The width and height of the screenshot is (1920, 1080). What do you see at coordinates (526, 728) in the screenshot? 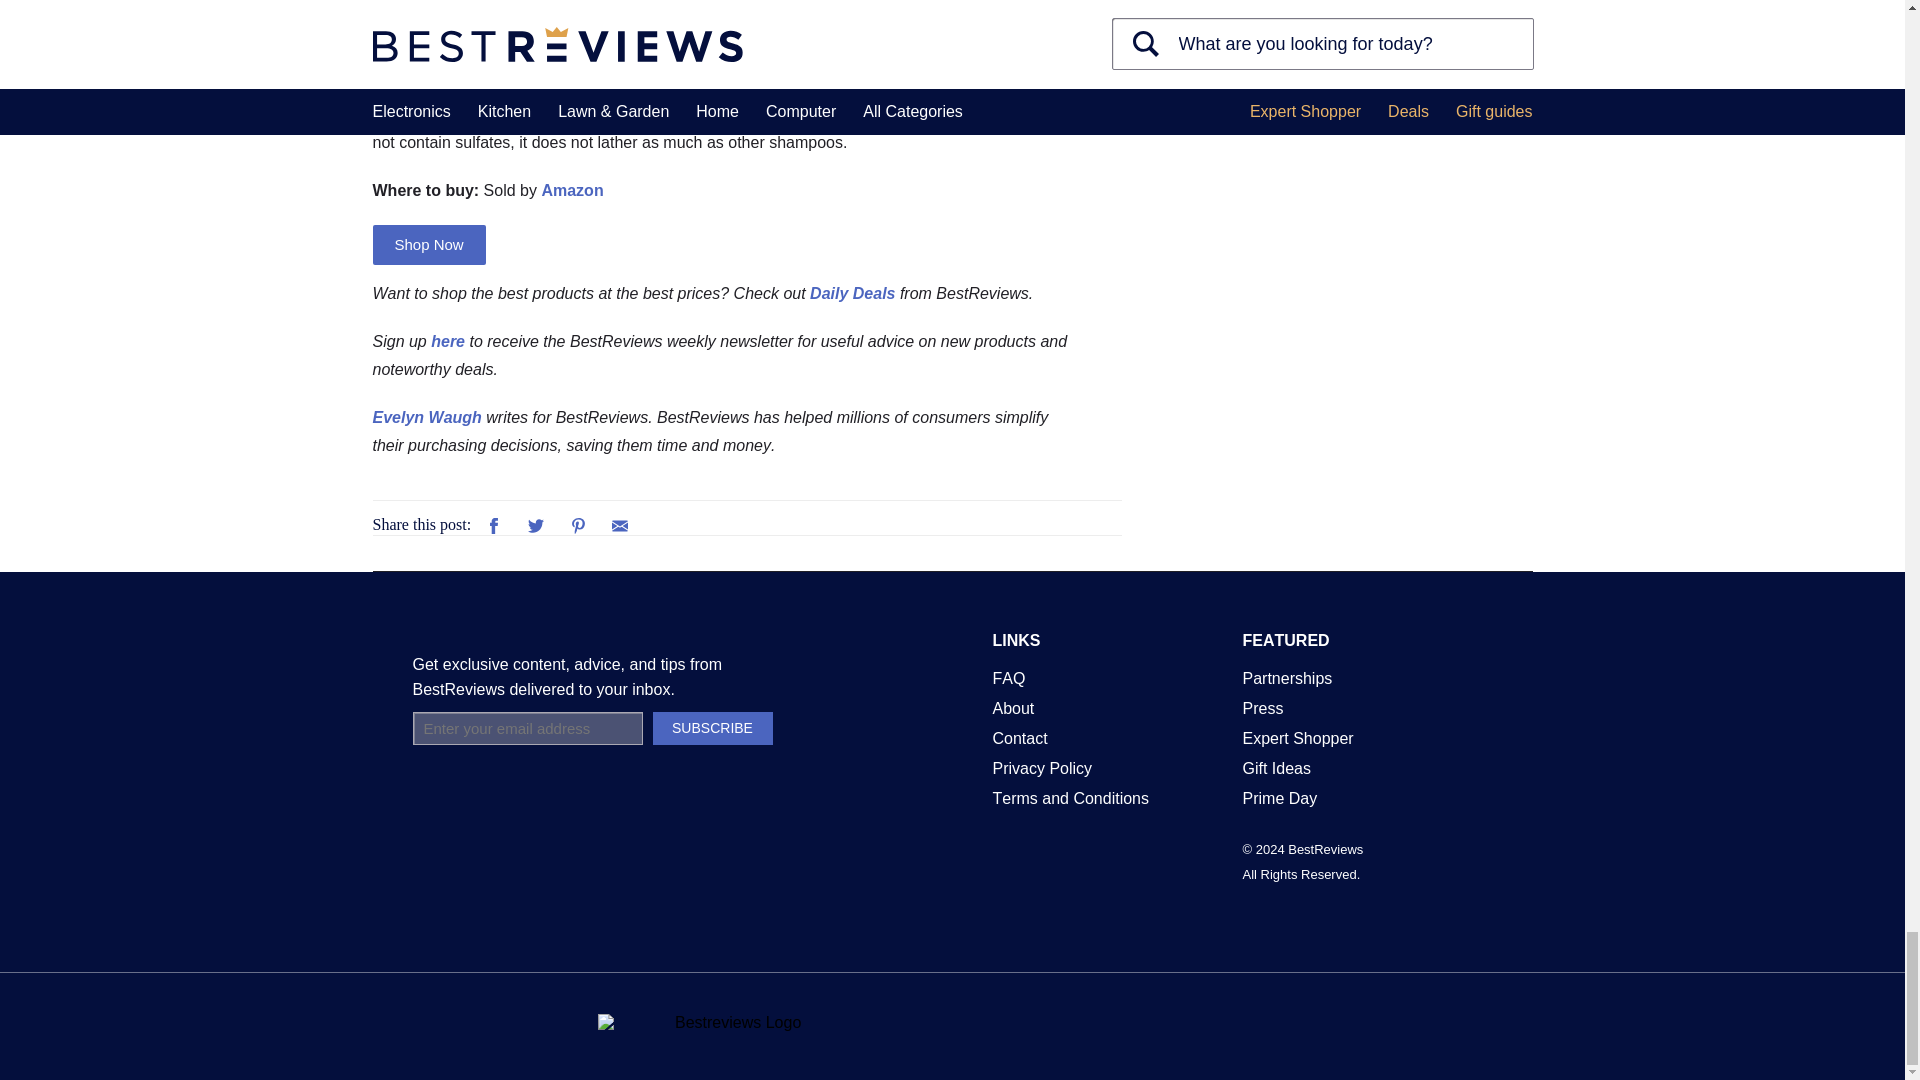
I see `Subscribe email` at bounding box center [526, 728].